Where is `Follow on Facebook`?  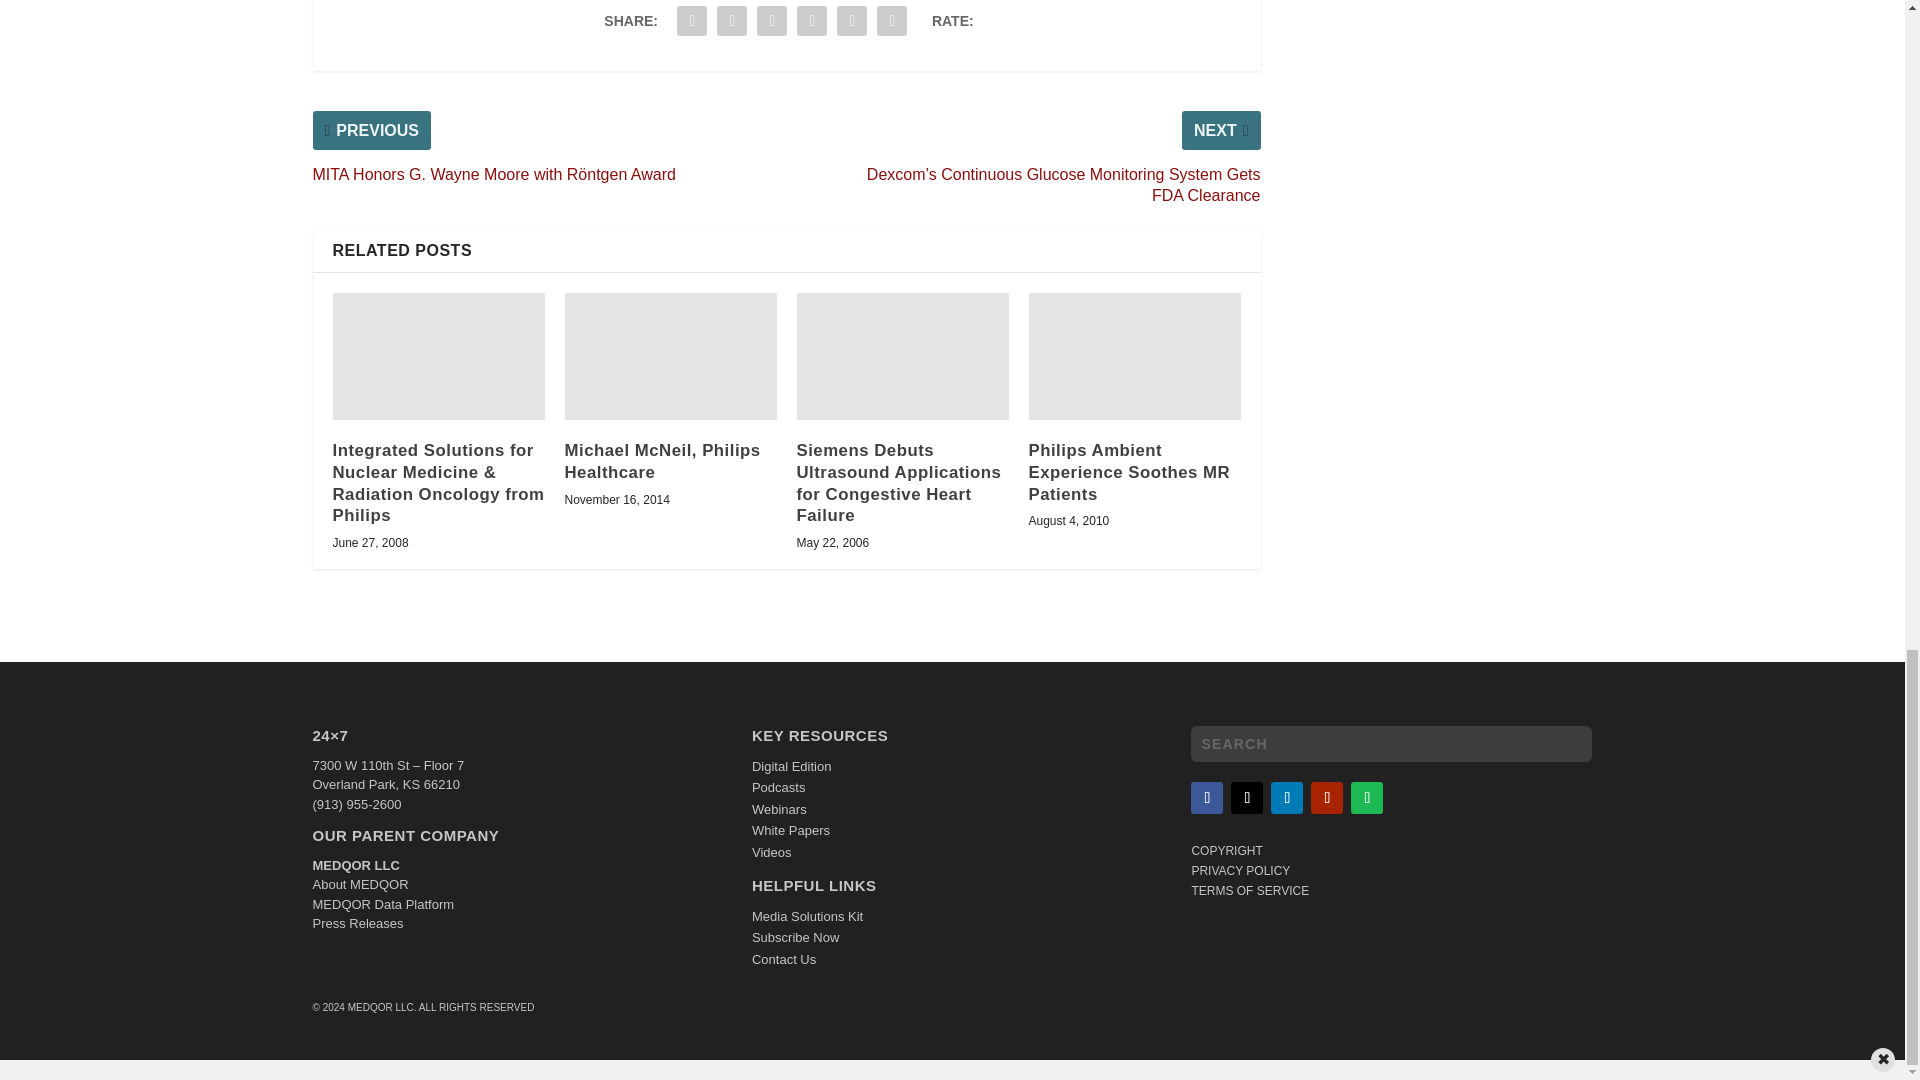
Follow on Facebook is located at coordinates (1206, 798).